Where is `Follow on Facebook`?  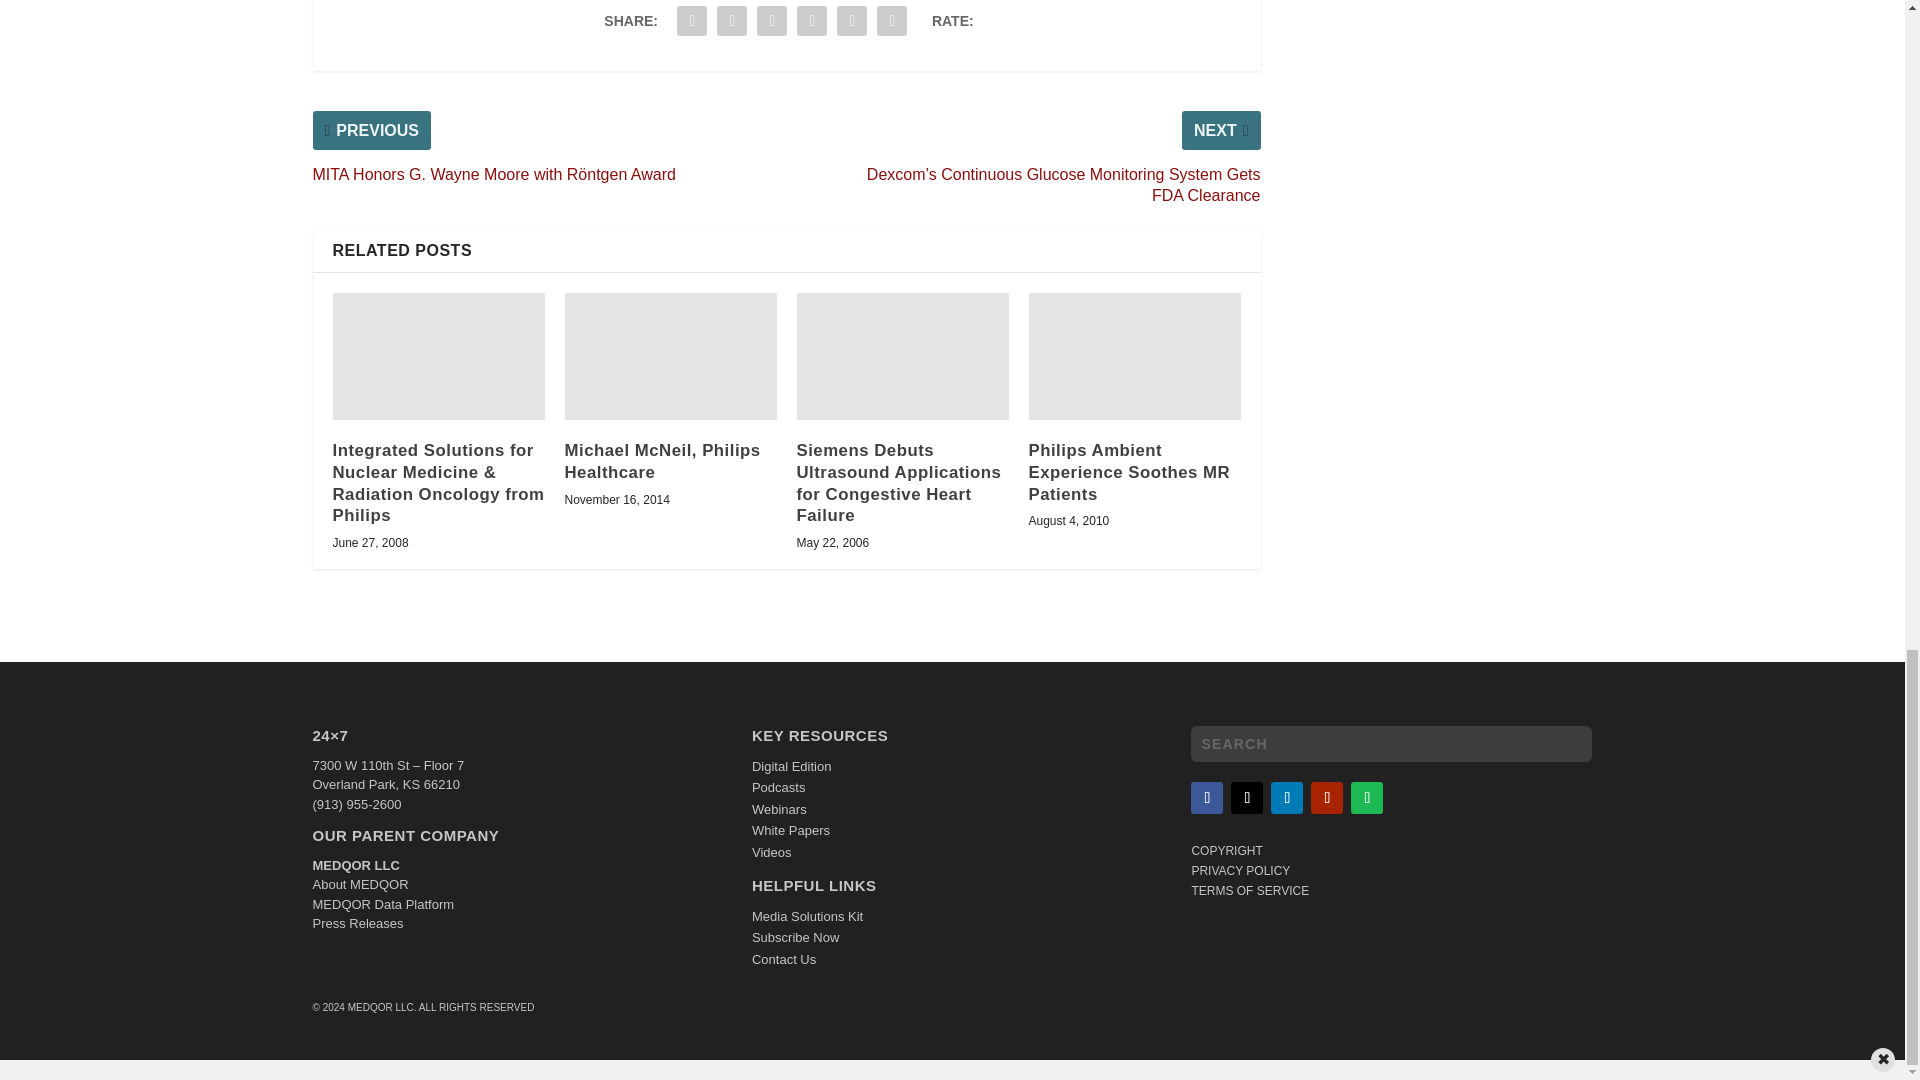
Follow on Facebook is located at coordinates (1206, 798).